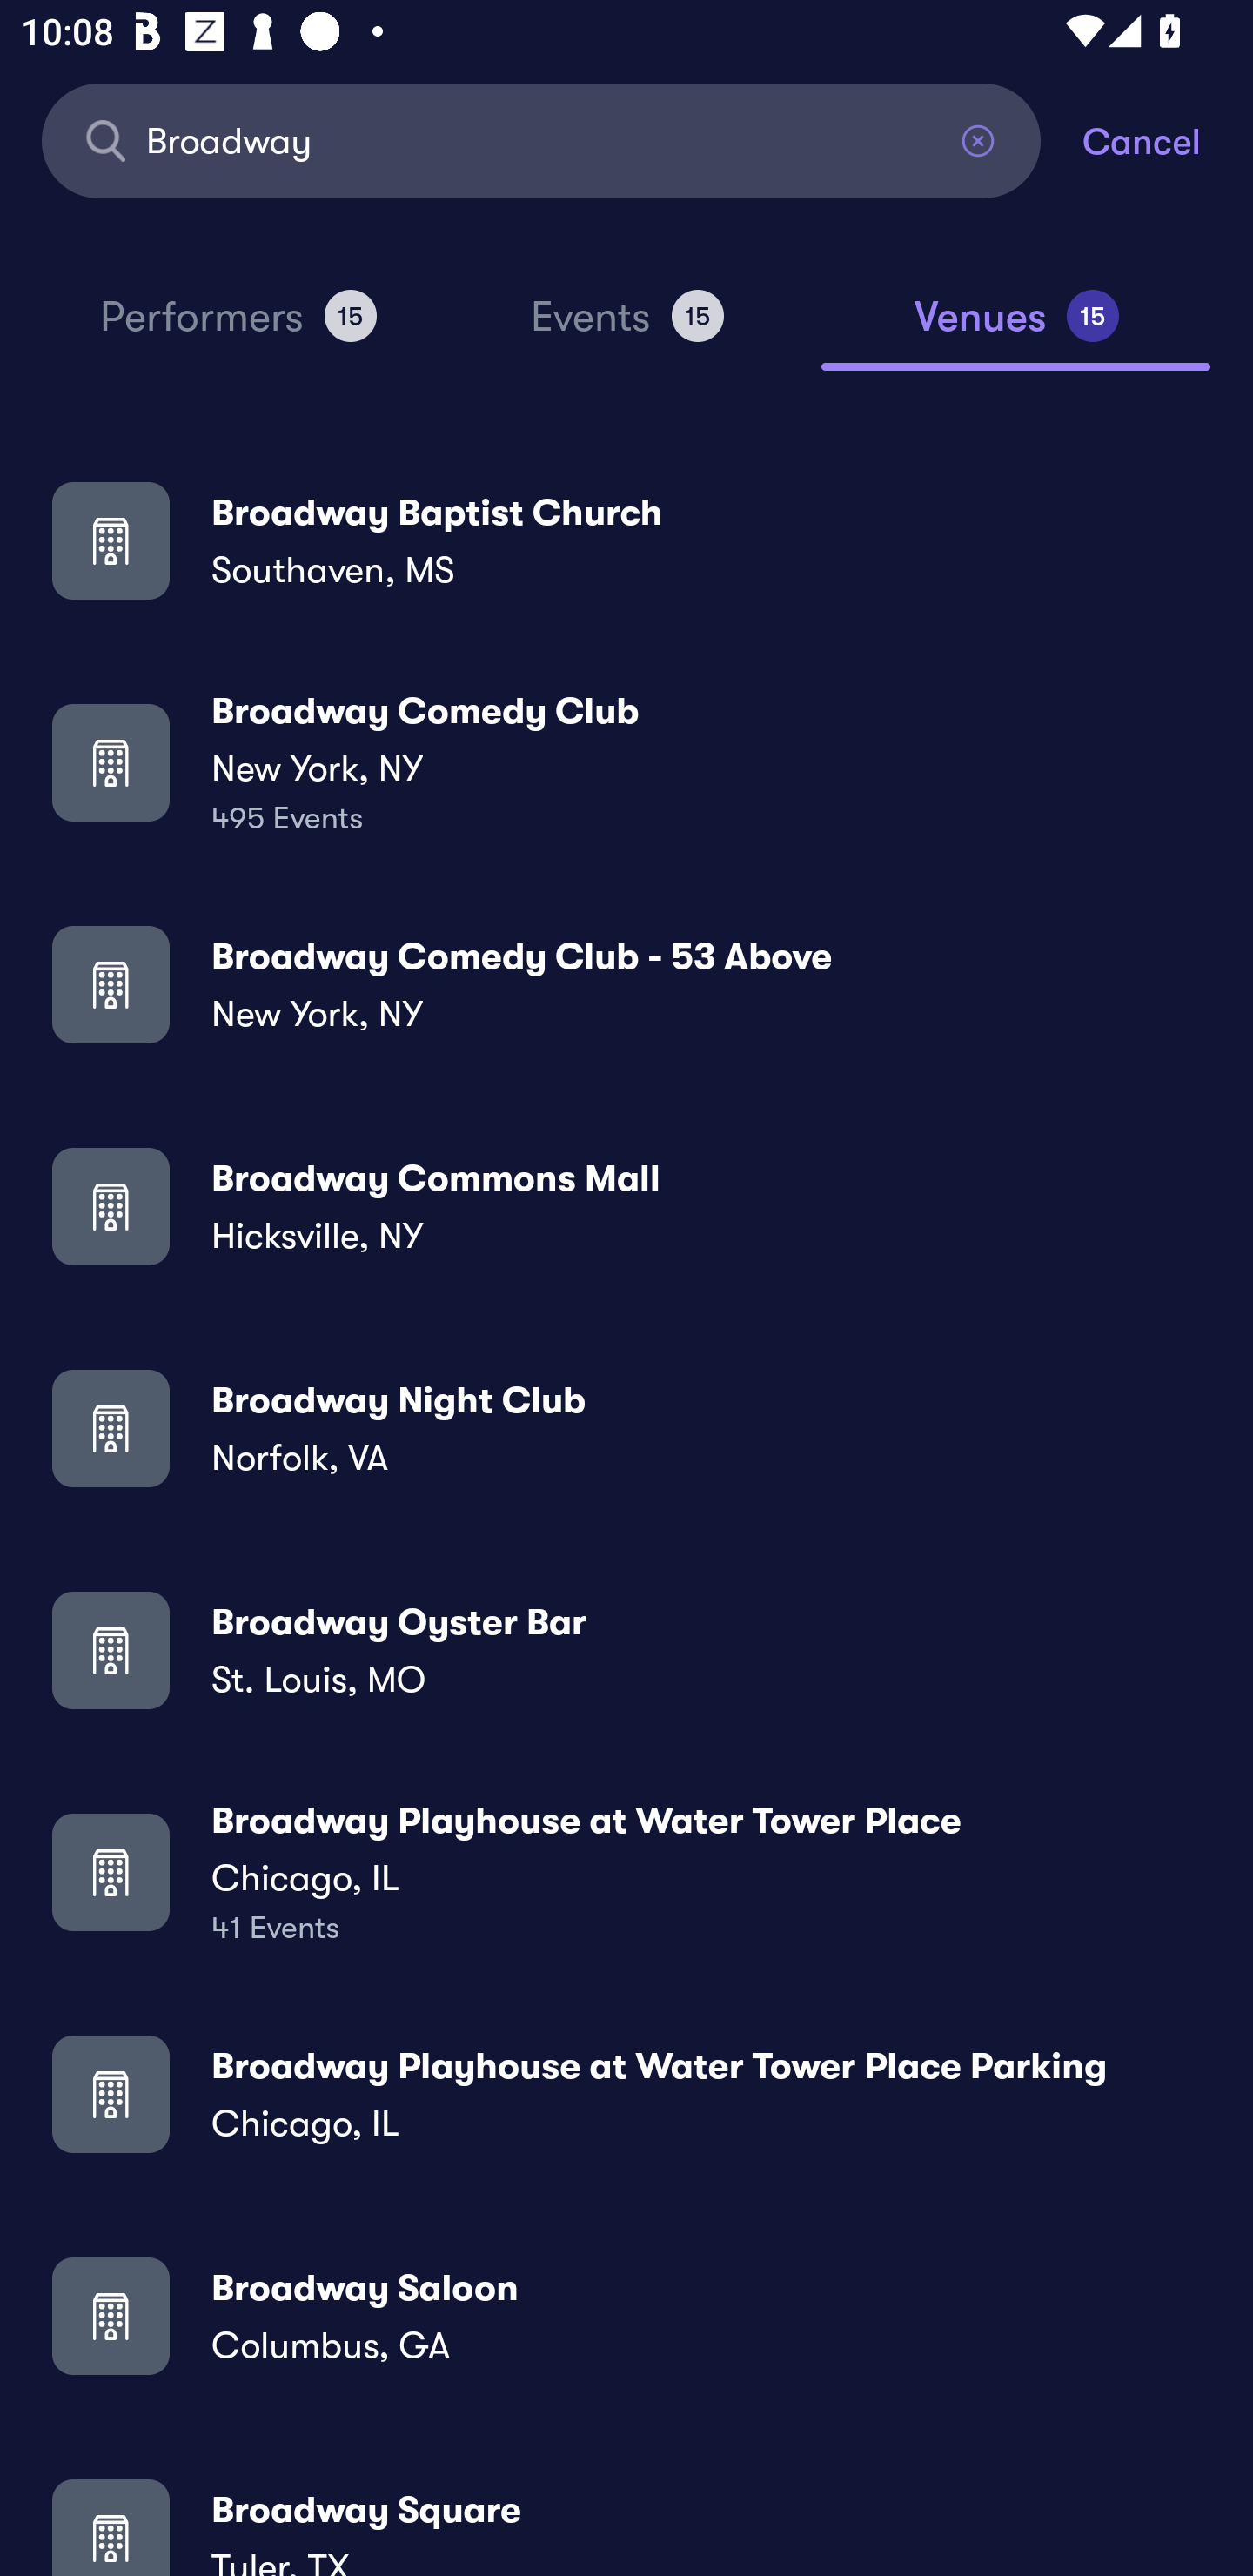 This screenshot has width=1253, height=2576. What do you see at coordinates (626, 2315) in the screenshot?
I see `Broadway Saloon Columbus, GA` at bounding box center [626, 2315].